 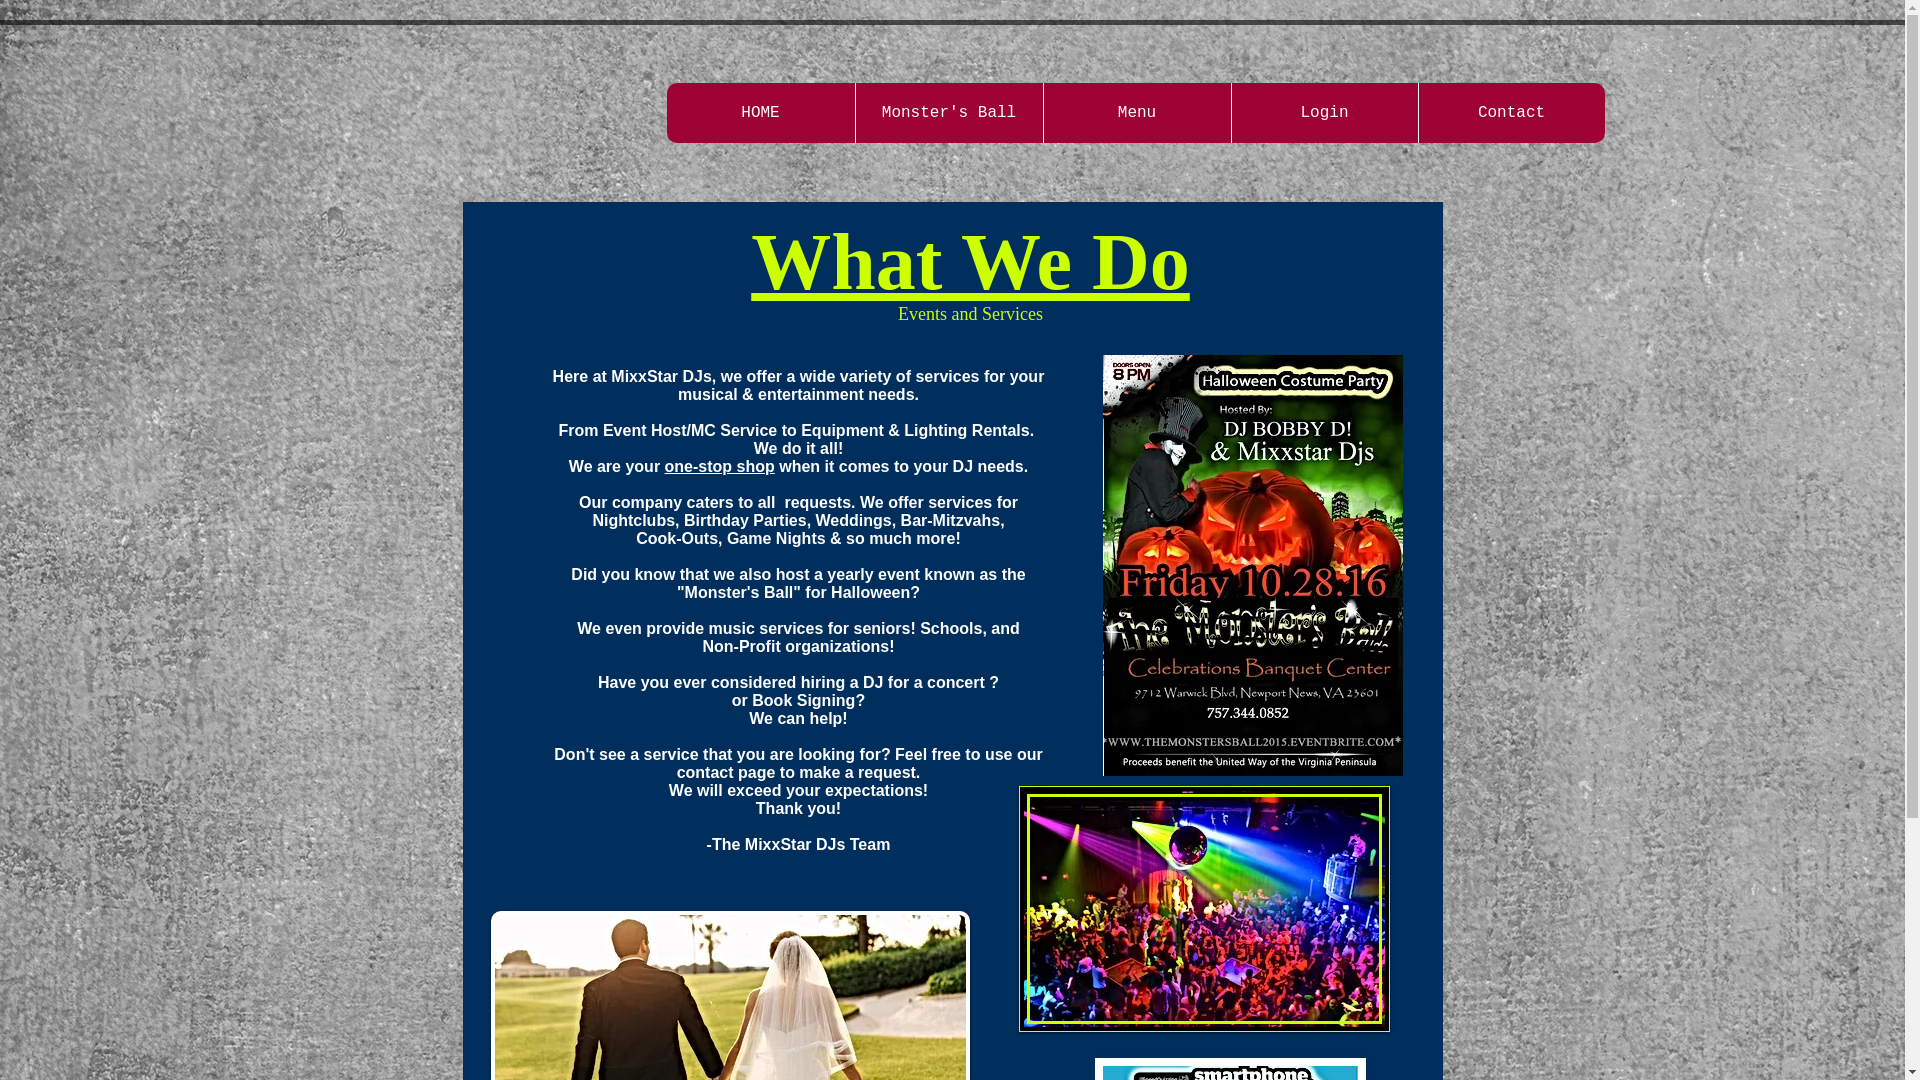 I want to click on Contact, so click(x=1512, y=112).